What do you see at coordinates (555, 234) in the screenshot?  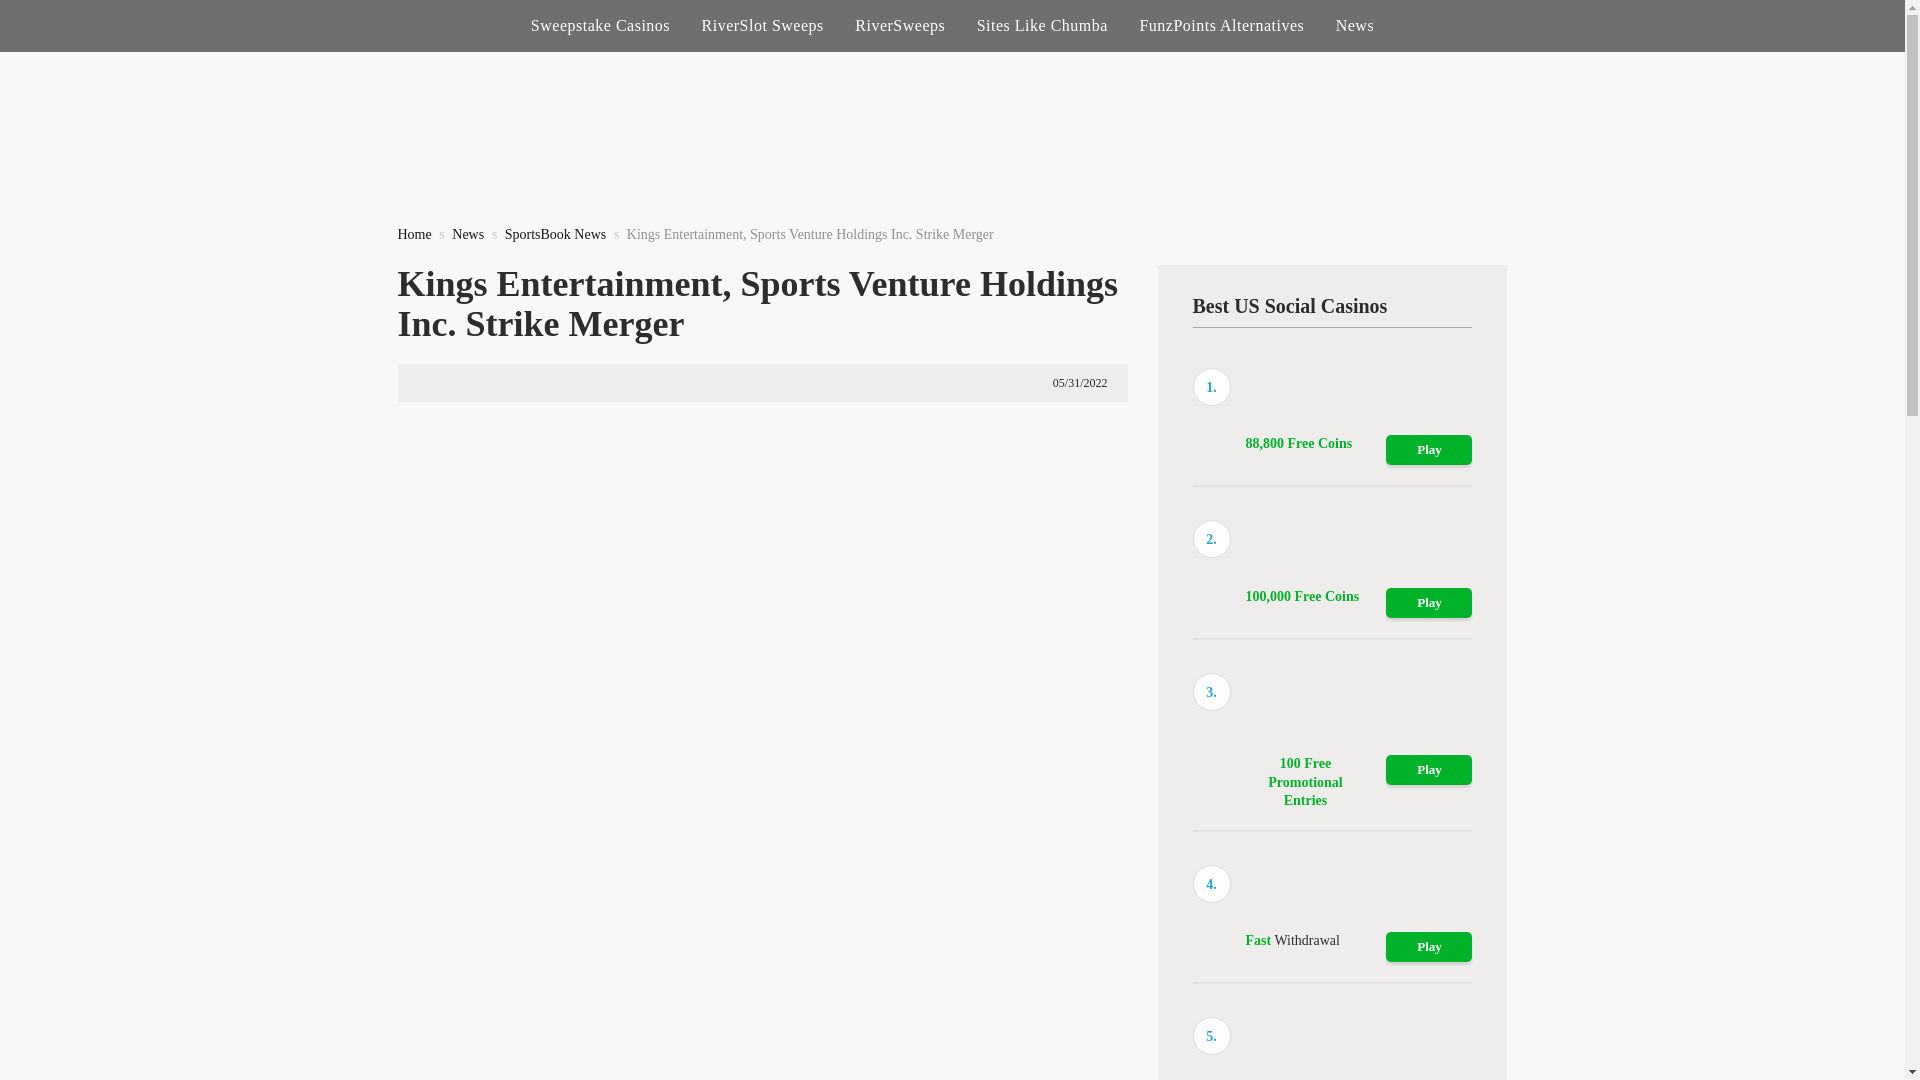 I see `SportsBook News` at bounding box center [555, 234].